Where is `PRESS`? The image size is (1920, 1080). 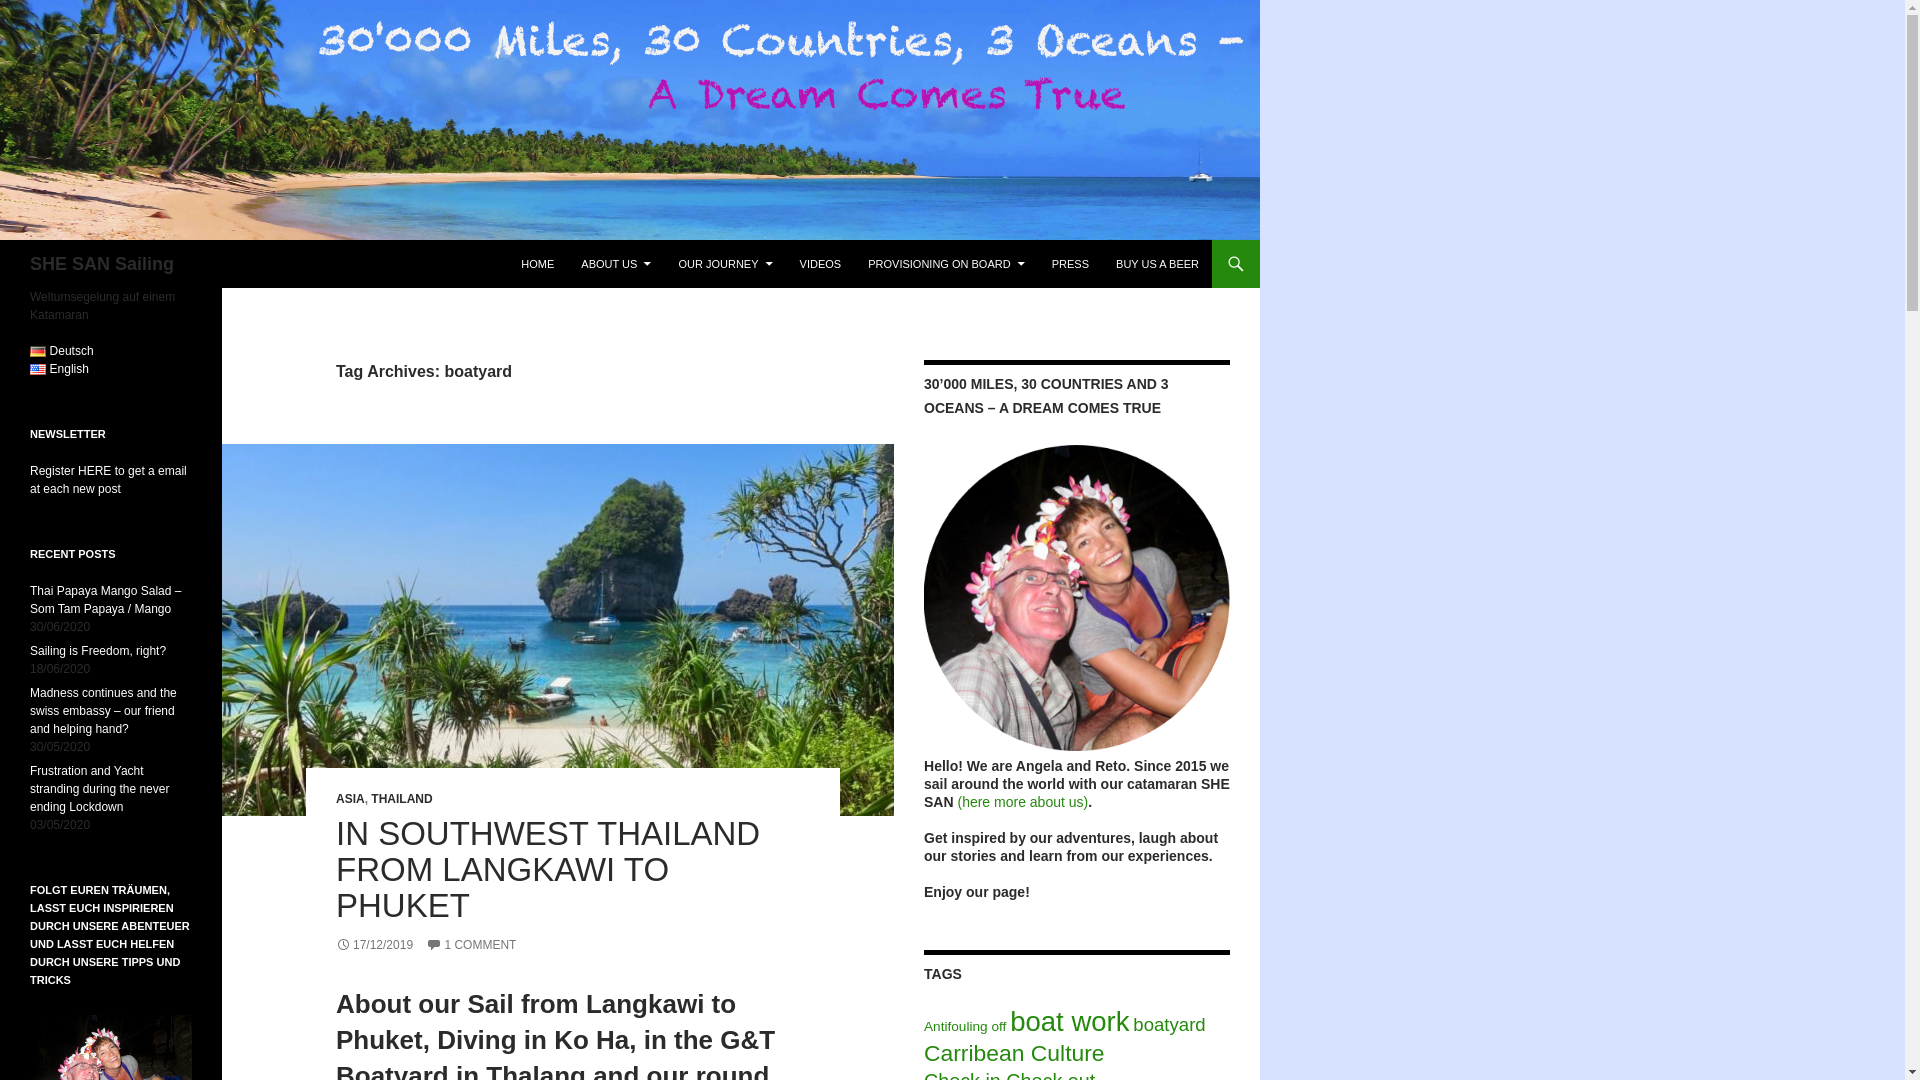 PRESS is located at coordinates (1070, 264).